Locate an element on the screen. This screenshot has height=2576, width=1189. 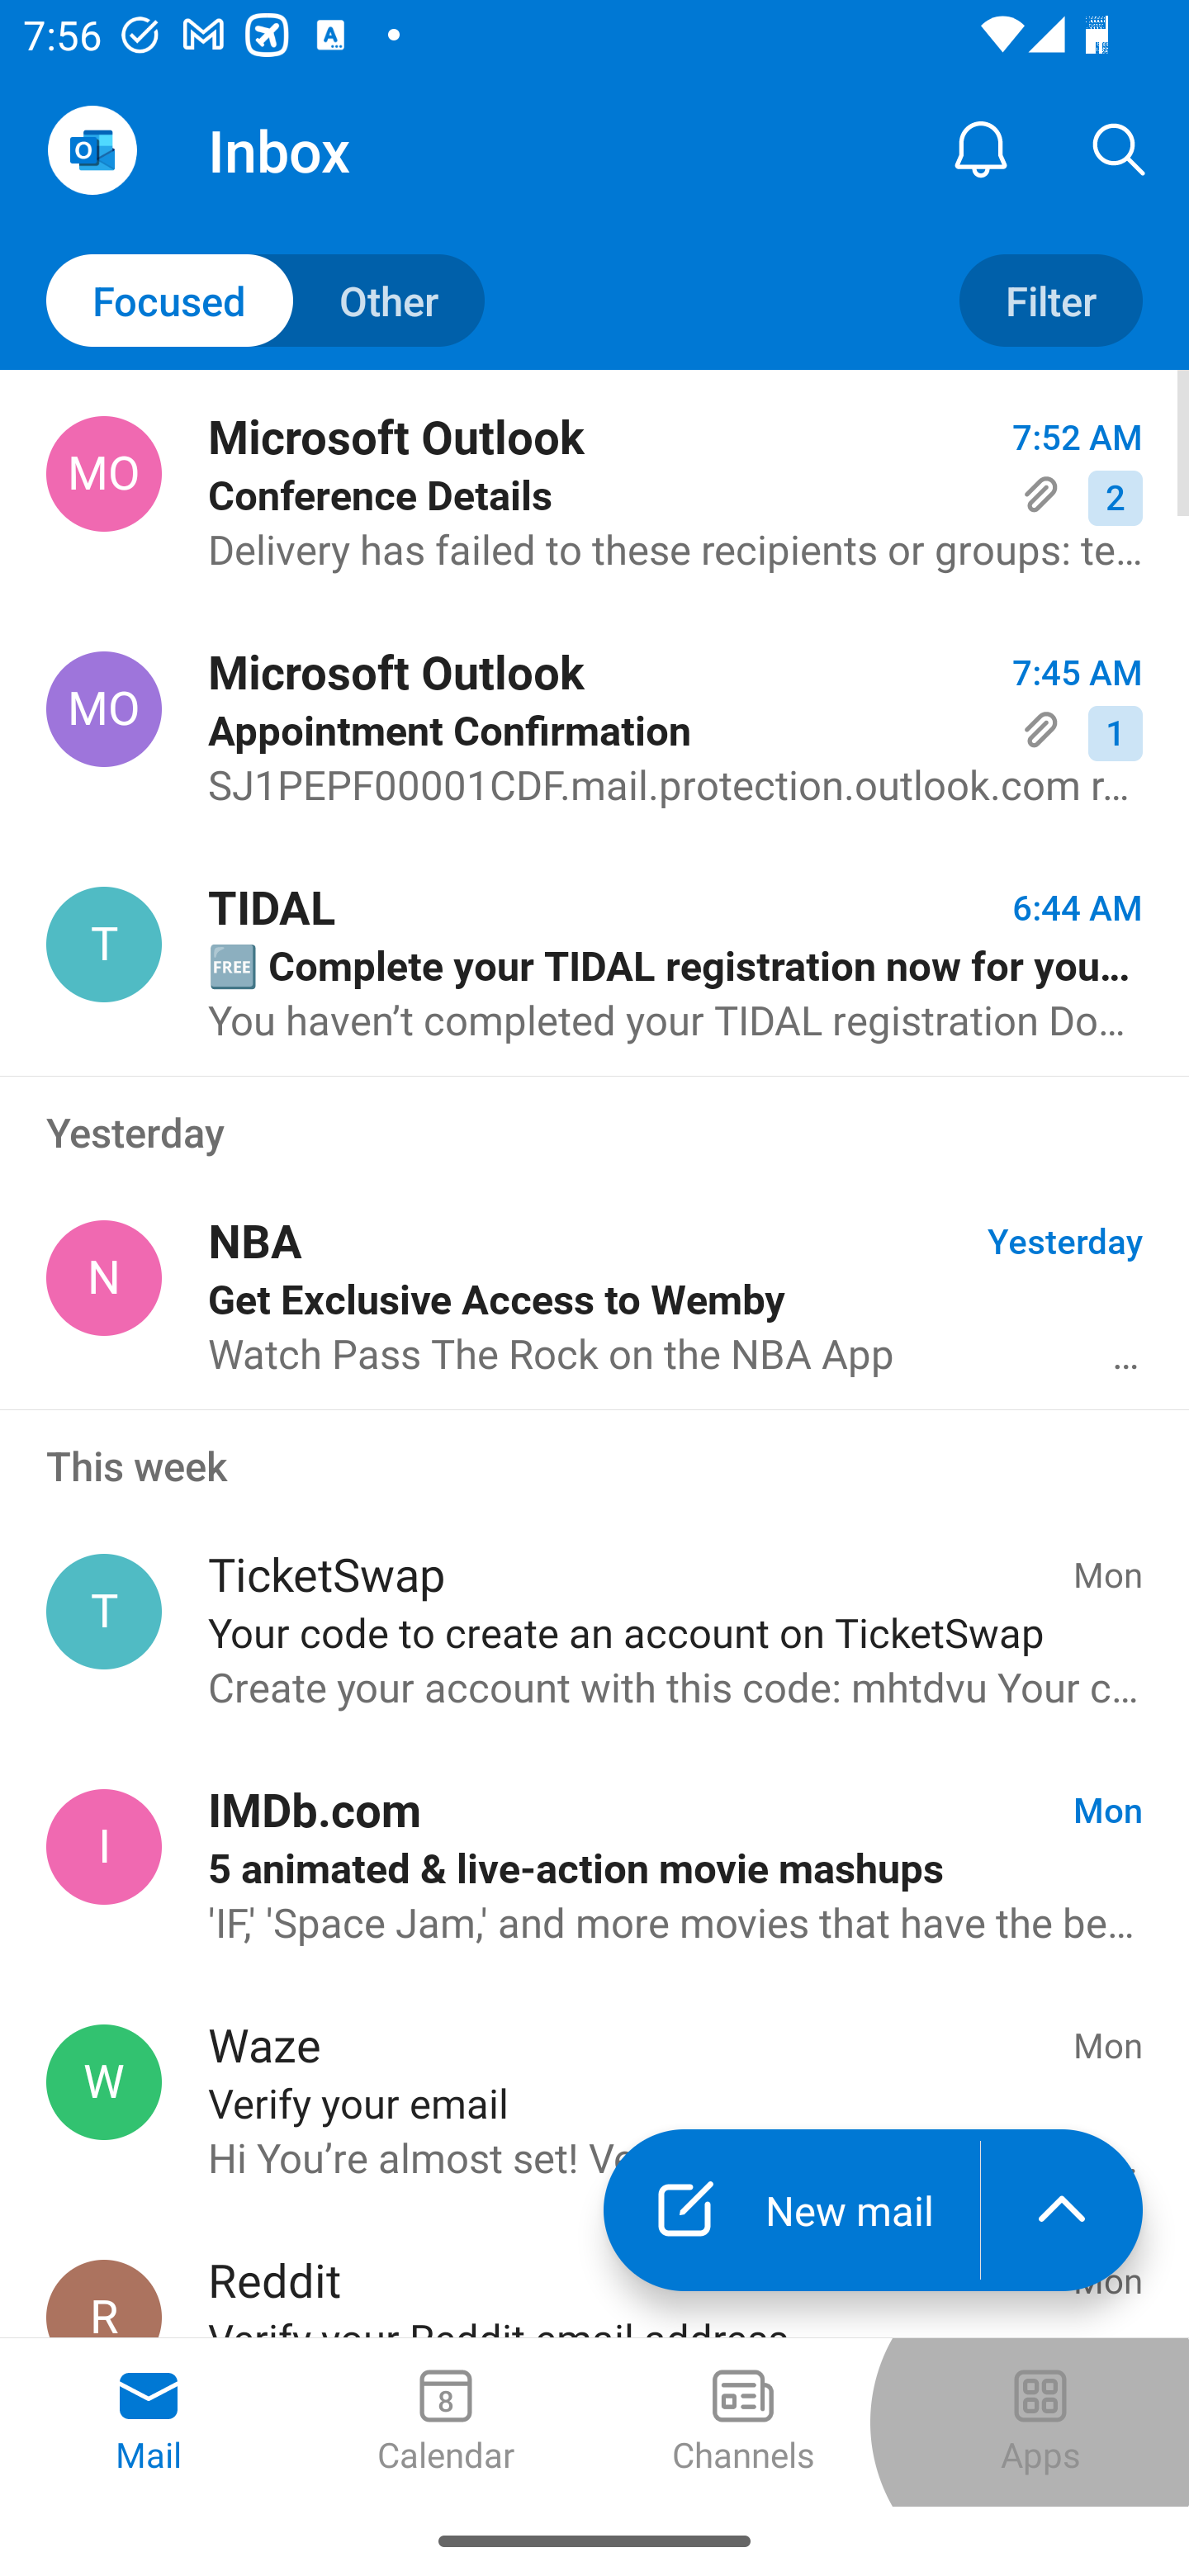
Filter is located at coordinates (1050, 301).